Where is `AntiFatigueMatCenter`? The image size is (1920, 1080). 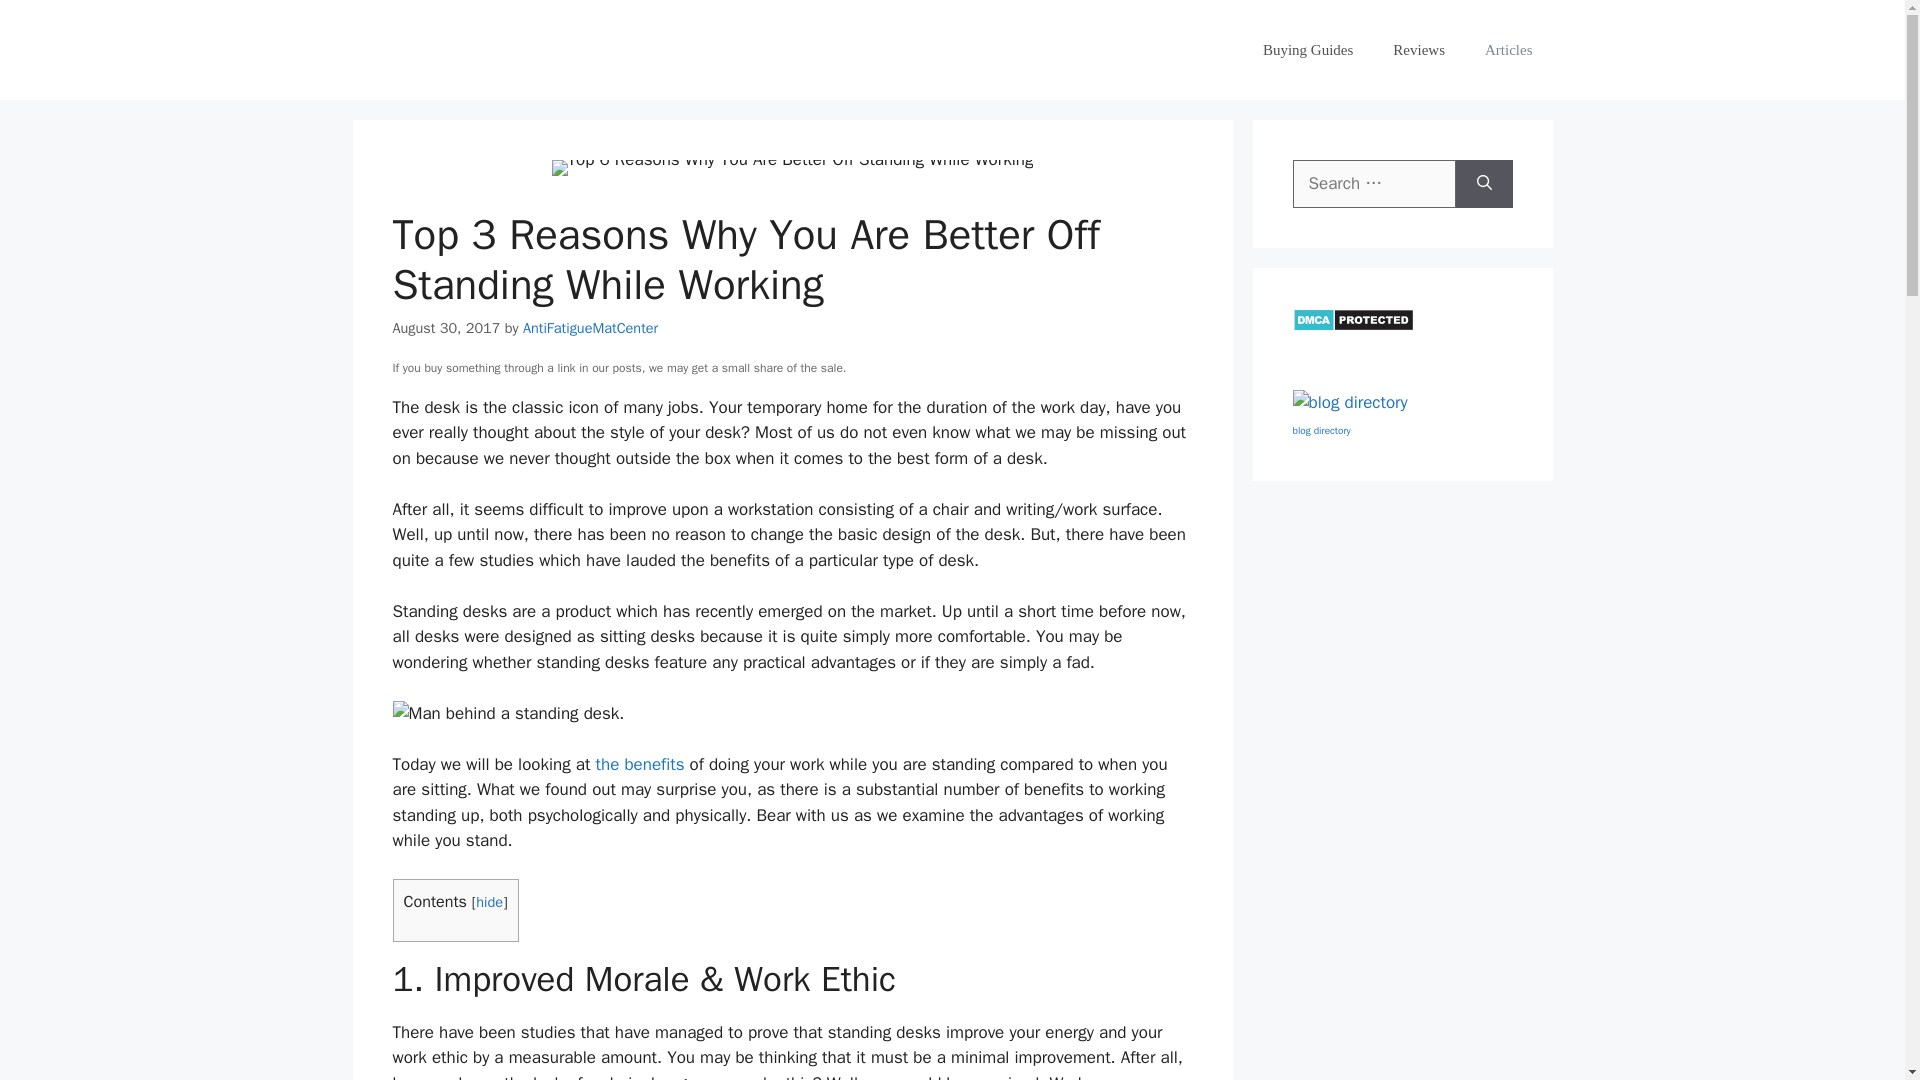 AntiFatigueMatCenter is located at coordinates (590, 327).